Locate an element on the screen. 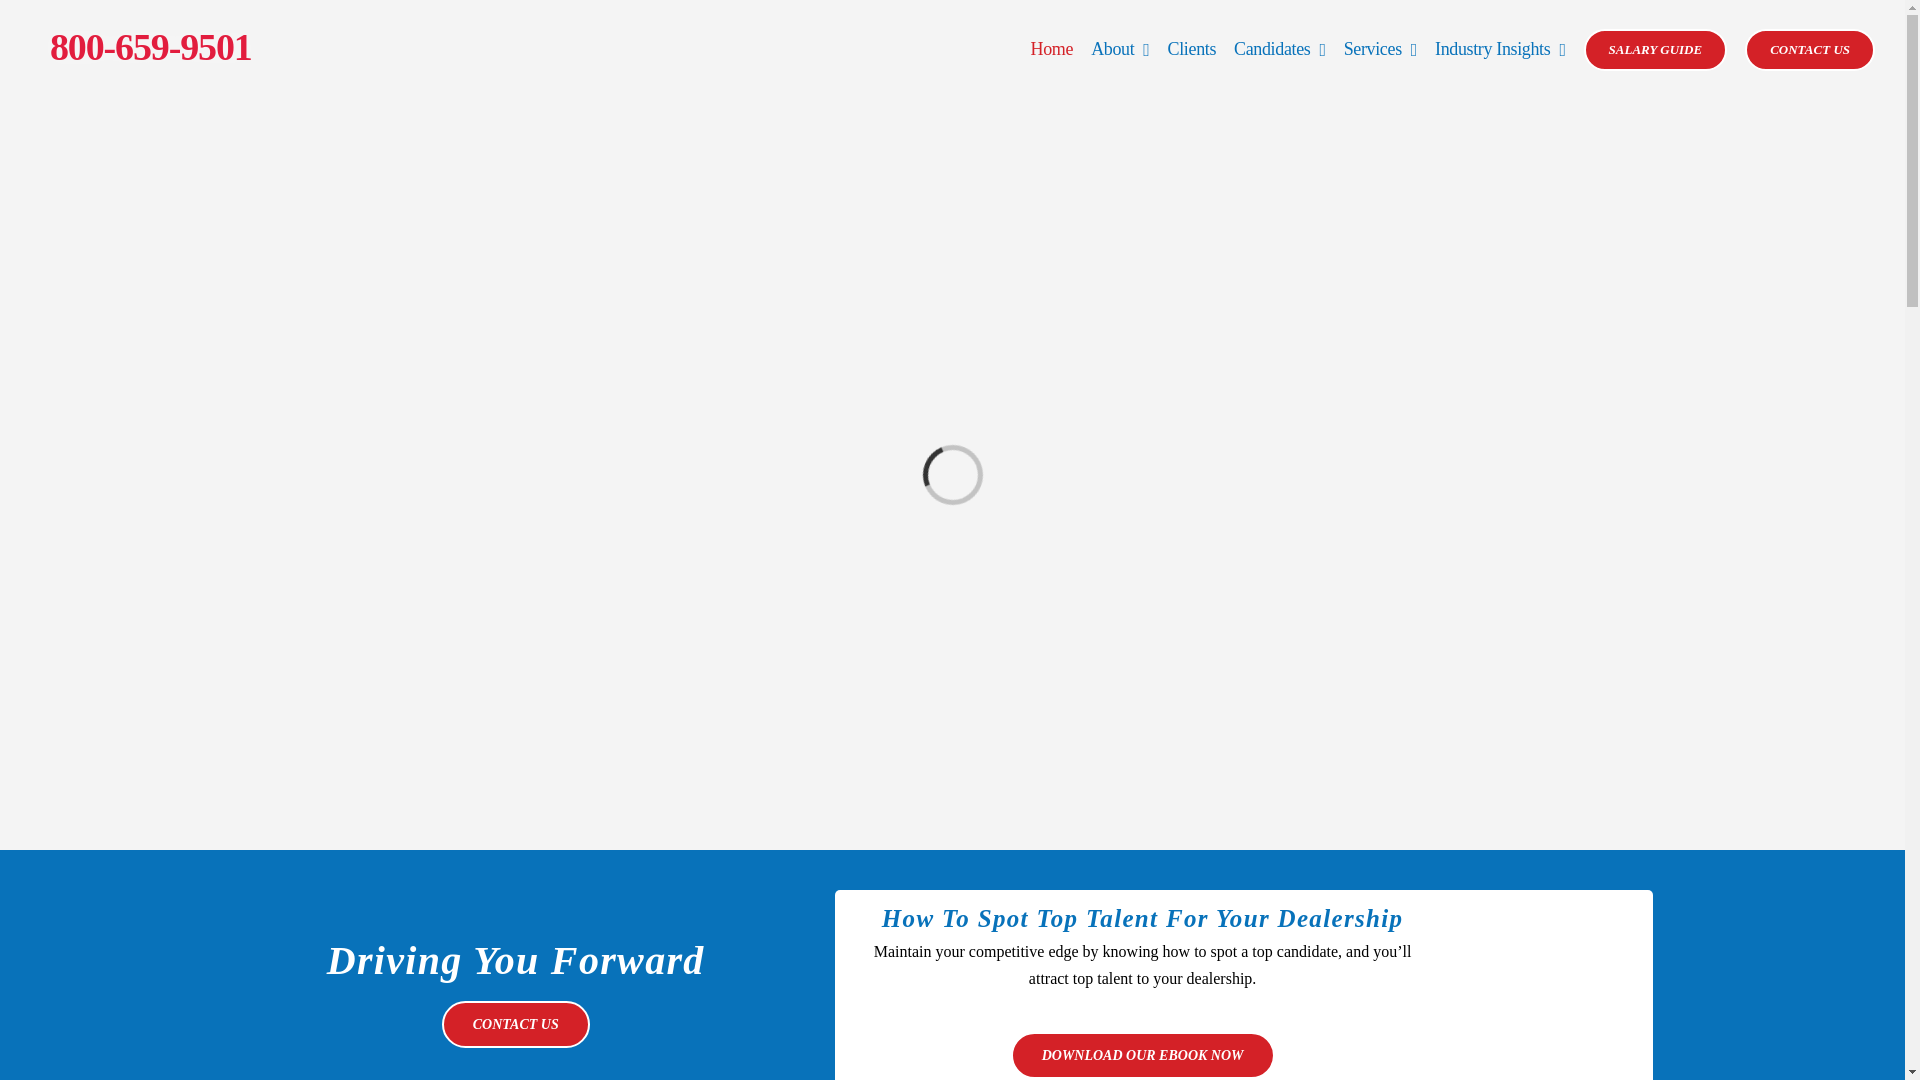  About is located at coordinates (1119, 49).